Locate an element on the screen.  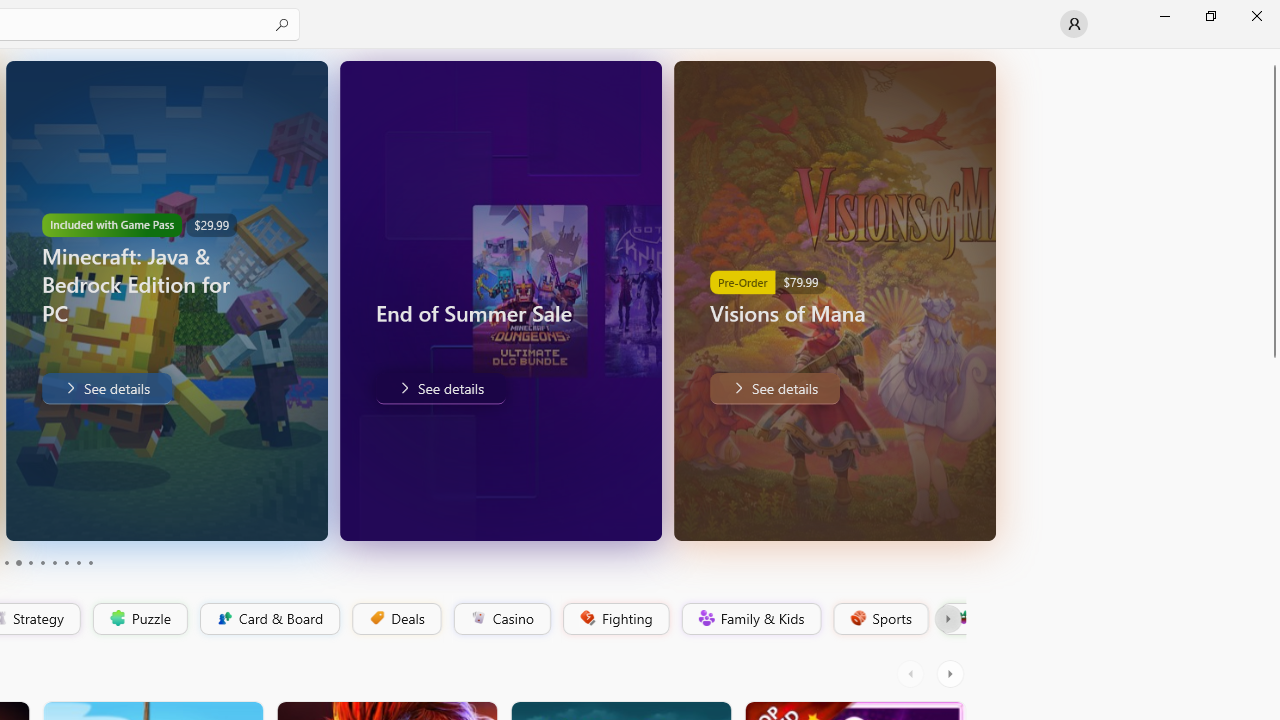
Page 4 is located at coordinates (18, 562).